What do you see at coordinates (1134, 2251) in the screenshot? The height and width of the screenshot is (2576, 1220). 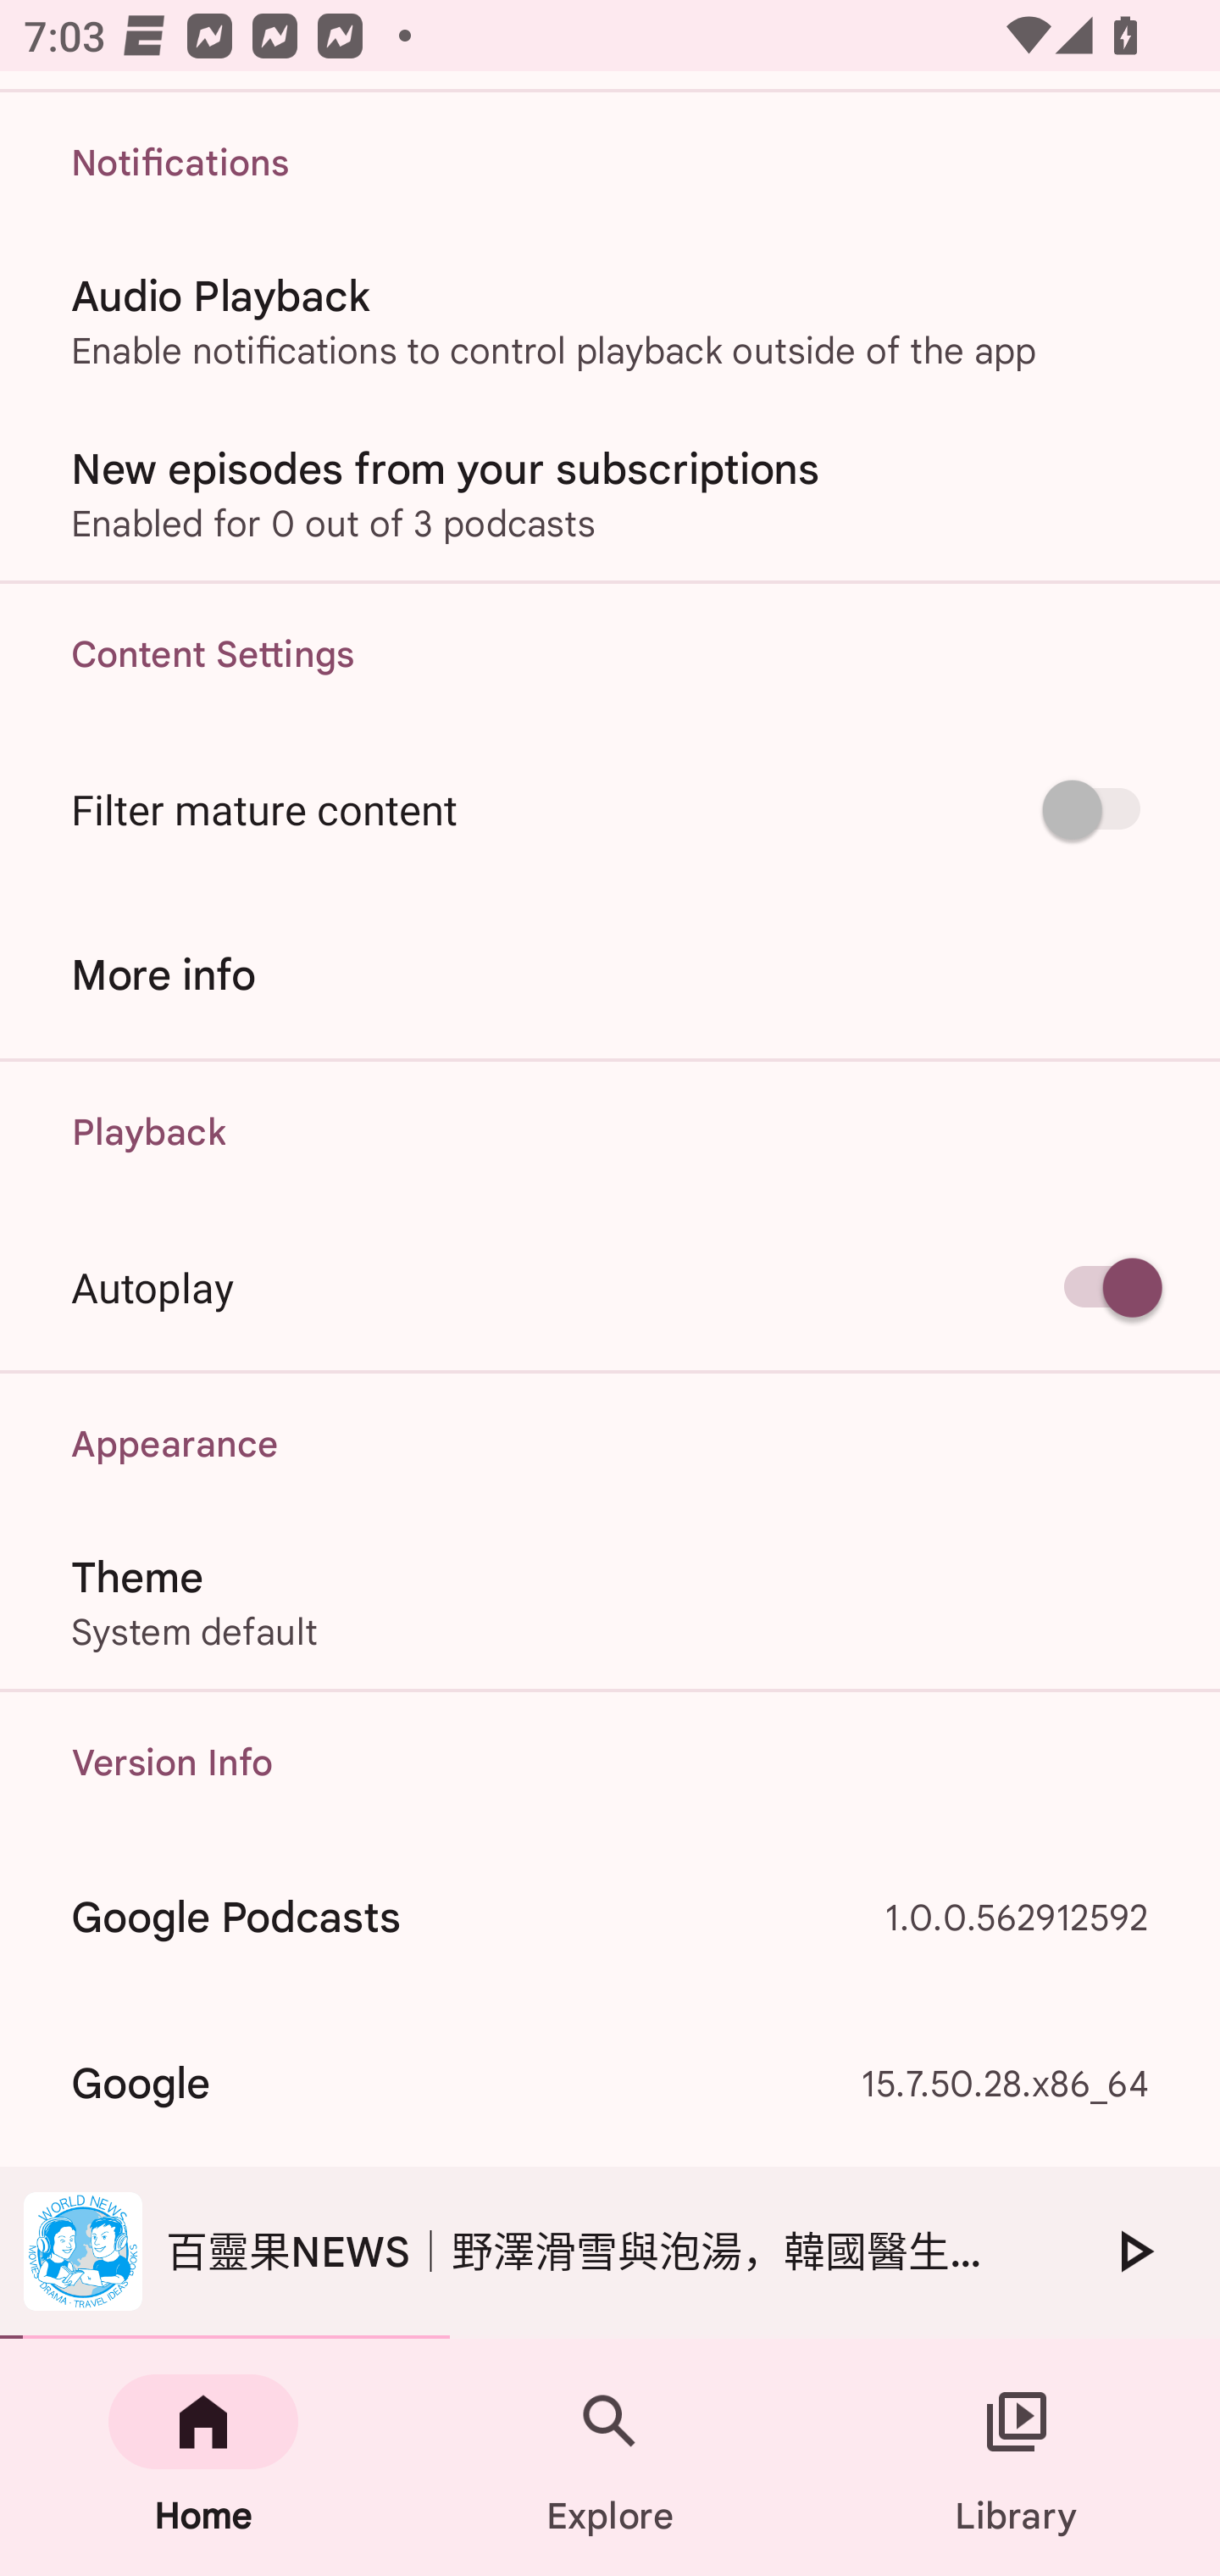 I see `Play` at bounding box center [1134, 2251].